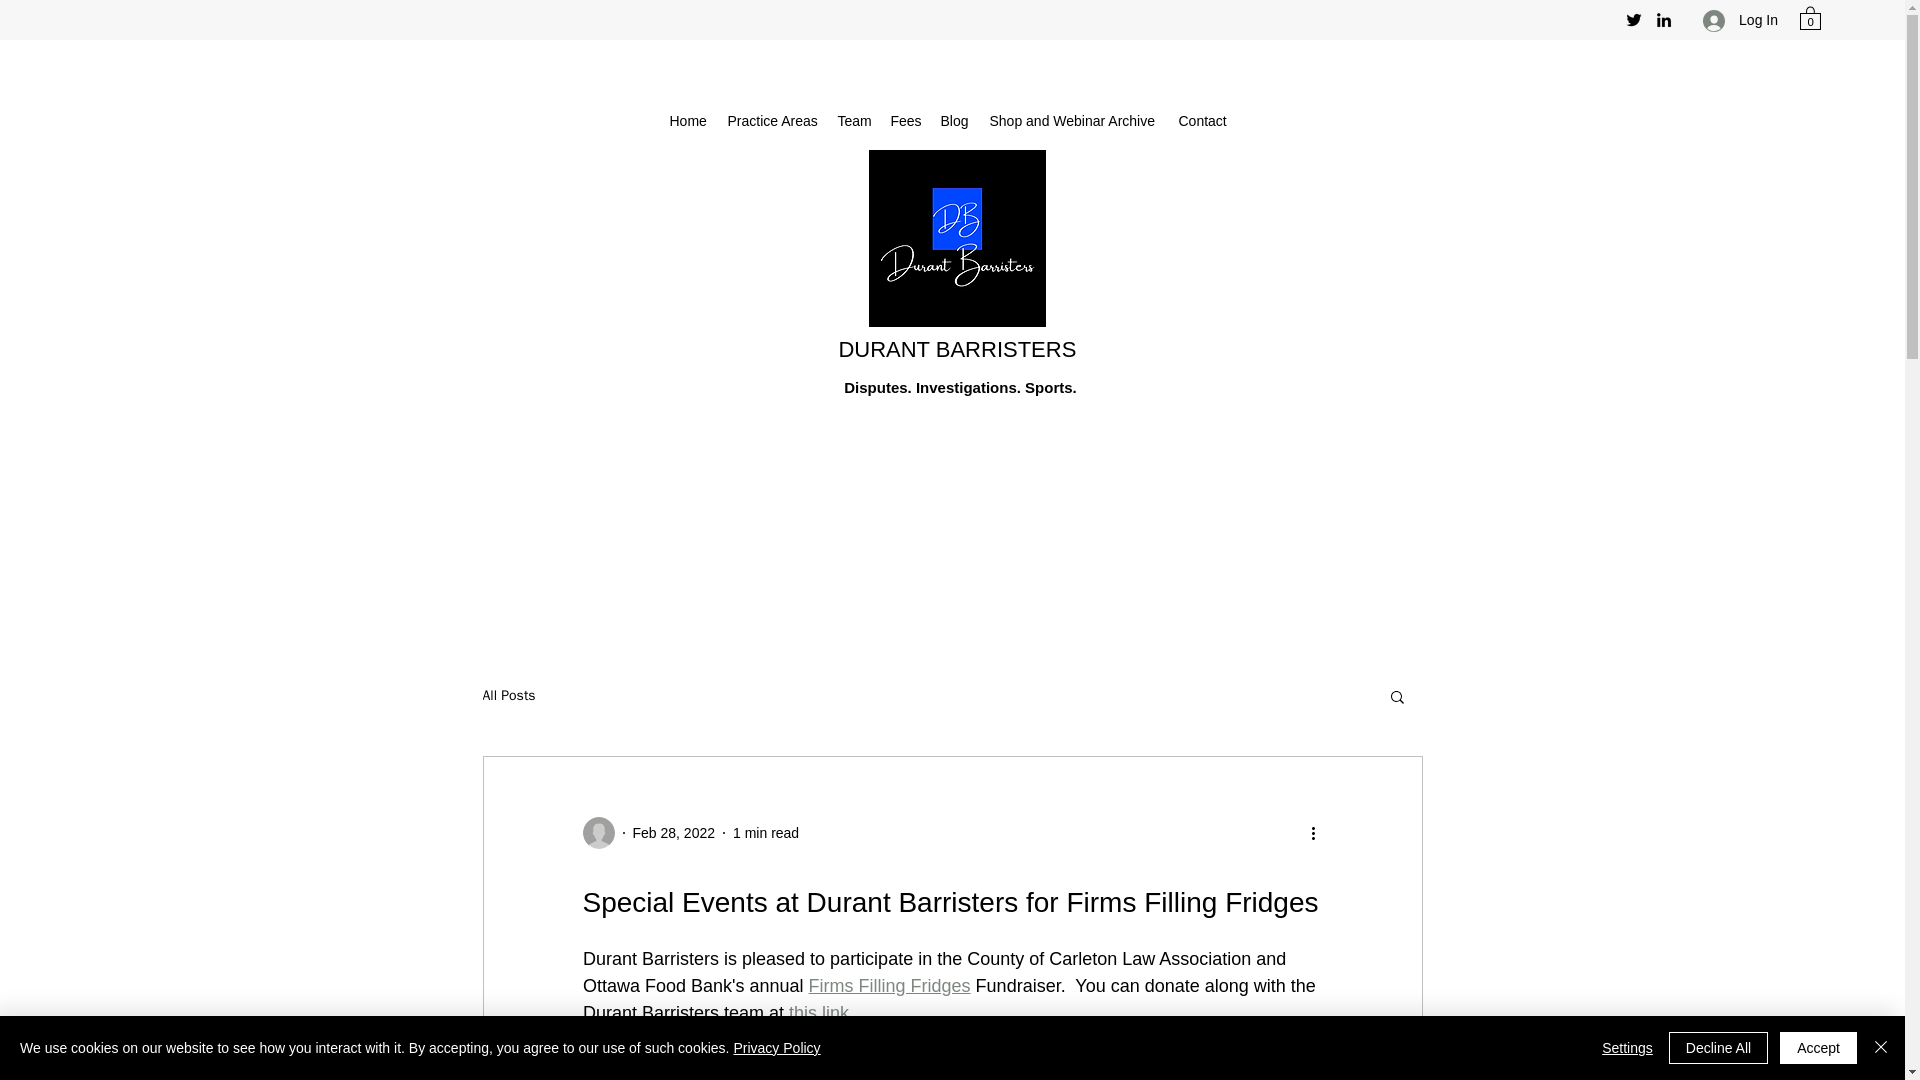  I want to click on Practice Areas, so click(772, 120).